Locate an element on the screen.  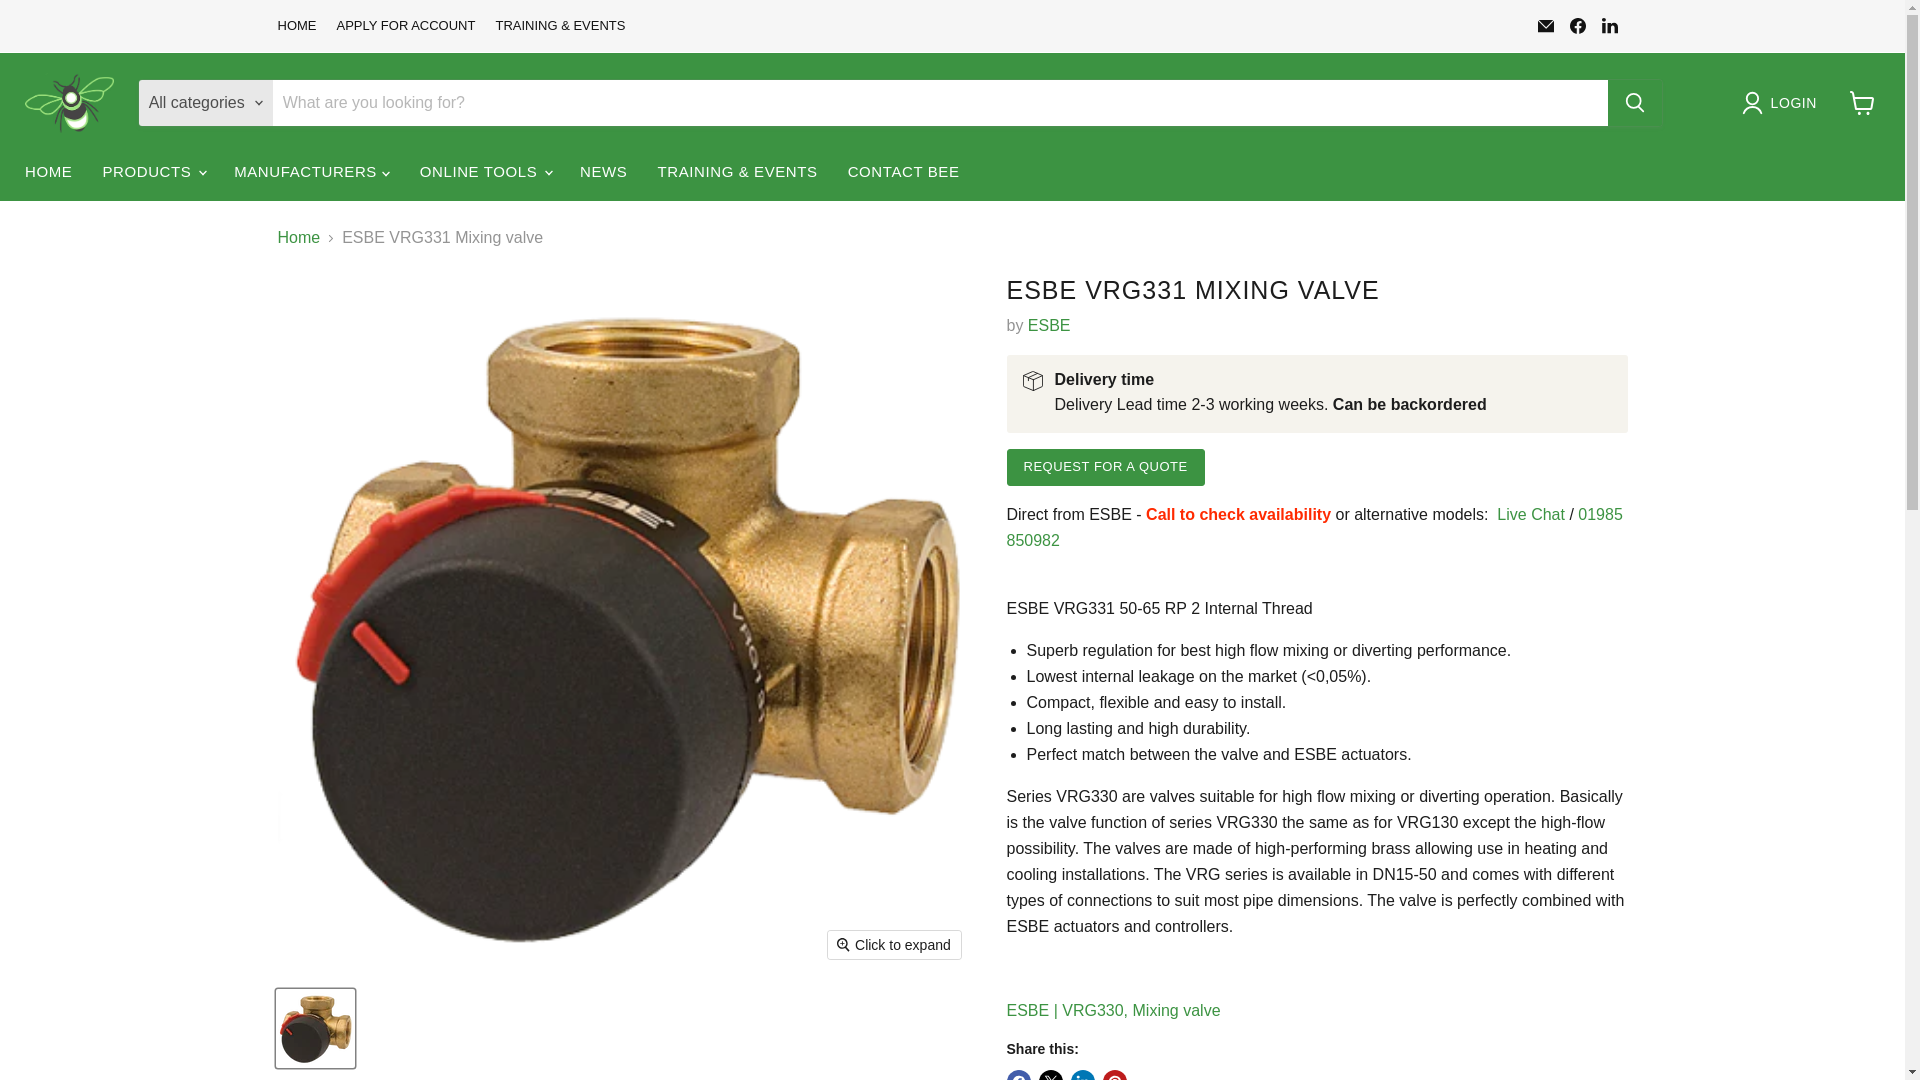
View cart is located at coordinates (1862, 103).